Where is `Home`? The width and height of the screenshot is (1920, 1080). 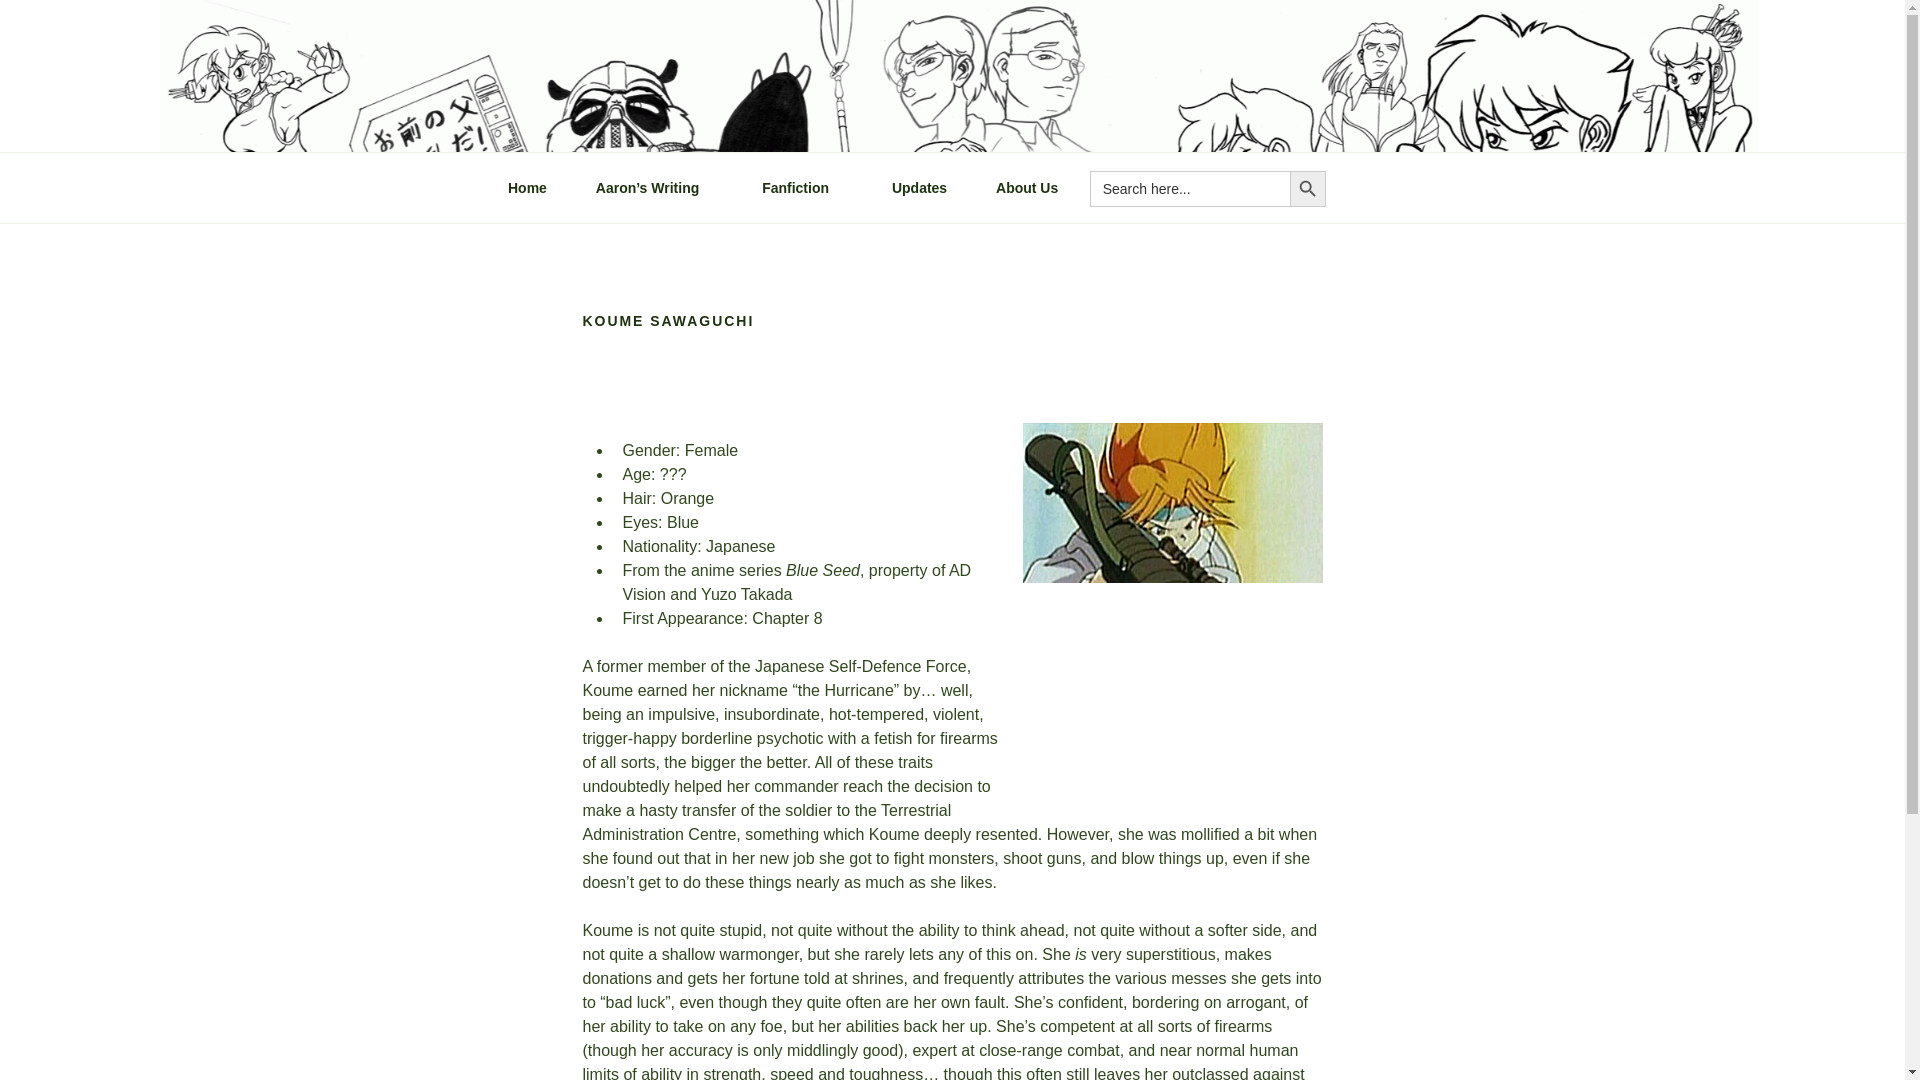
Home is located at coordinates (526, 188).